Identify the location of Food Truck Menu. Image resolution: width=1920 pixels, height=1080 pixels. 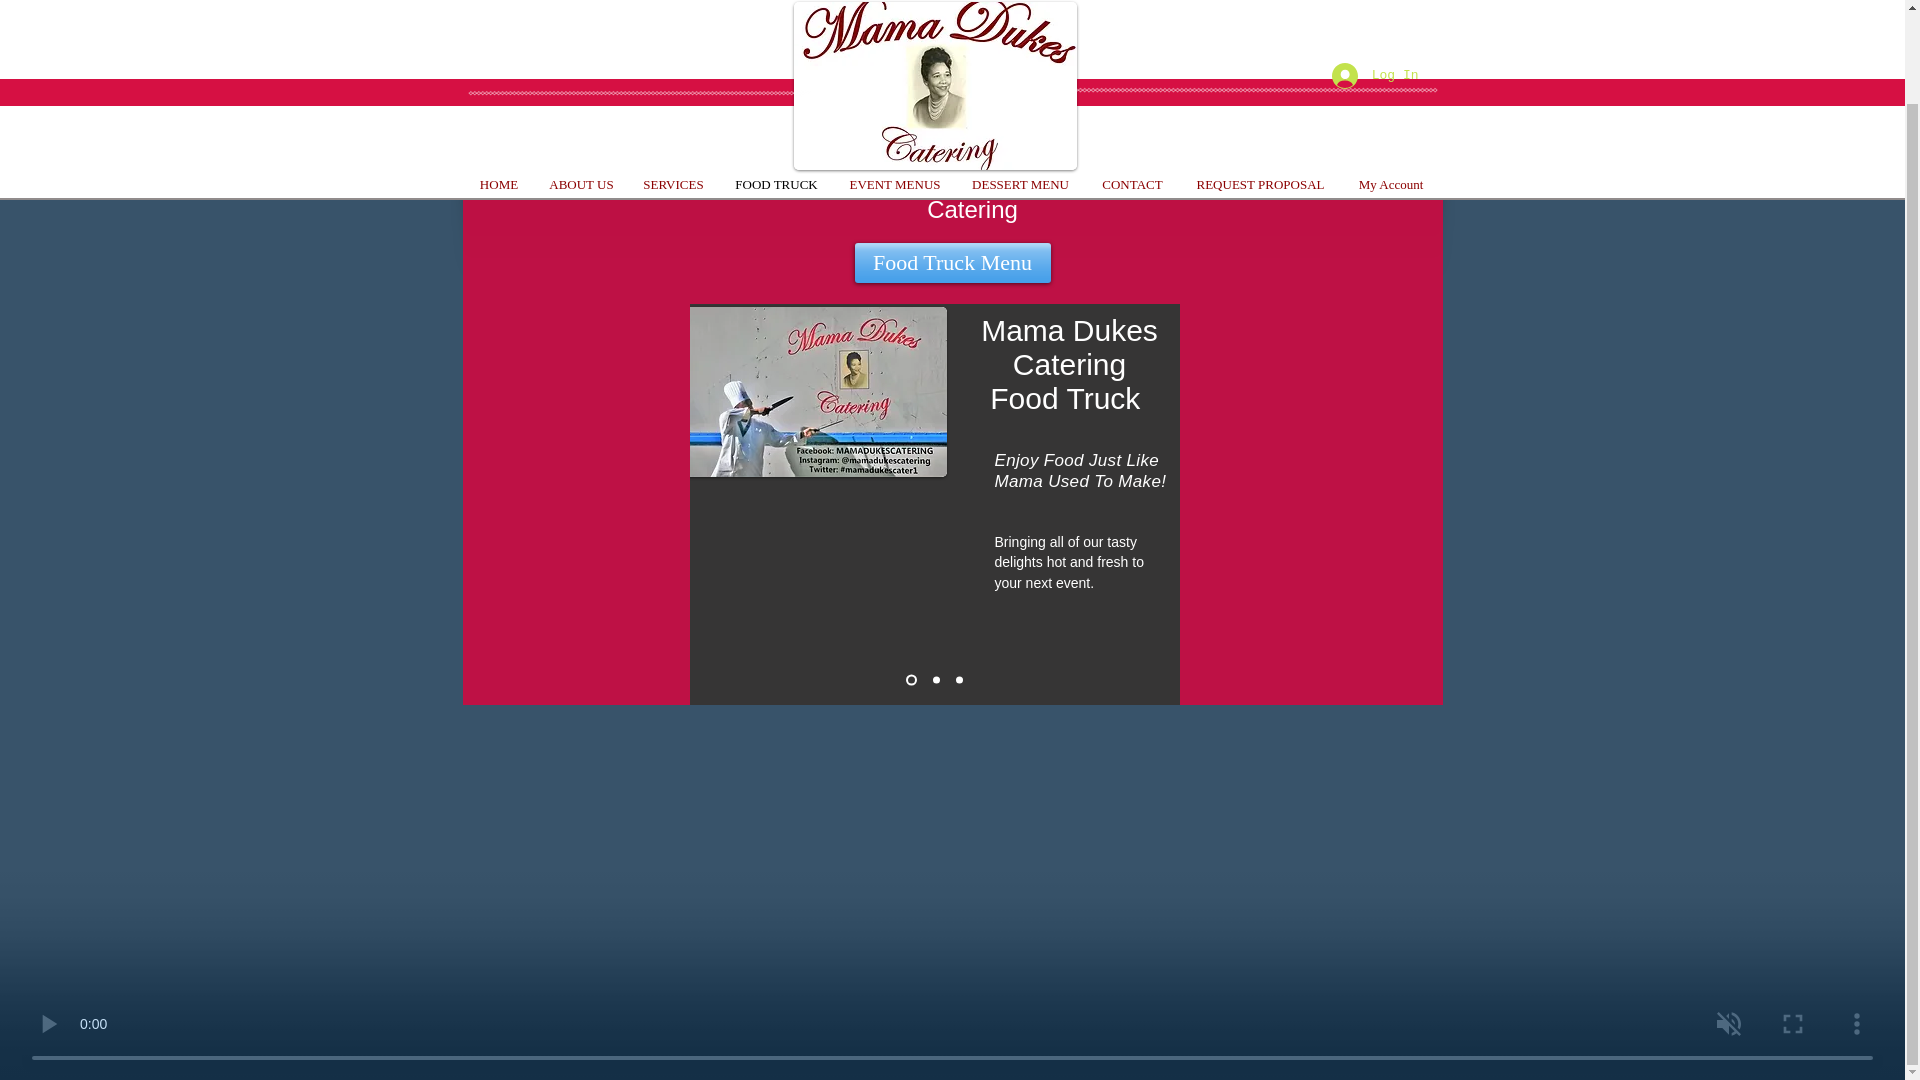
(952, 262).